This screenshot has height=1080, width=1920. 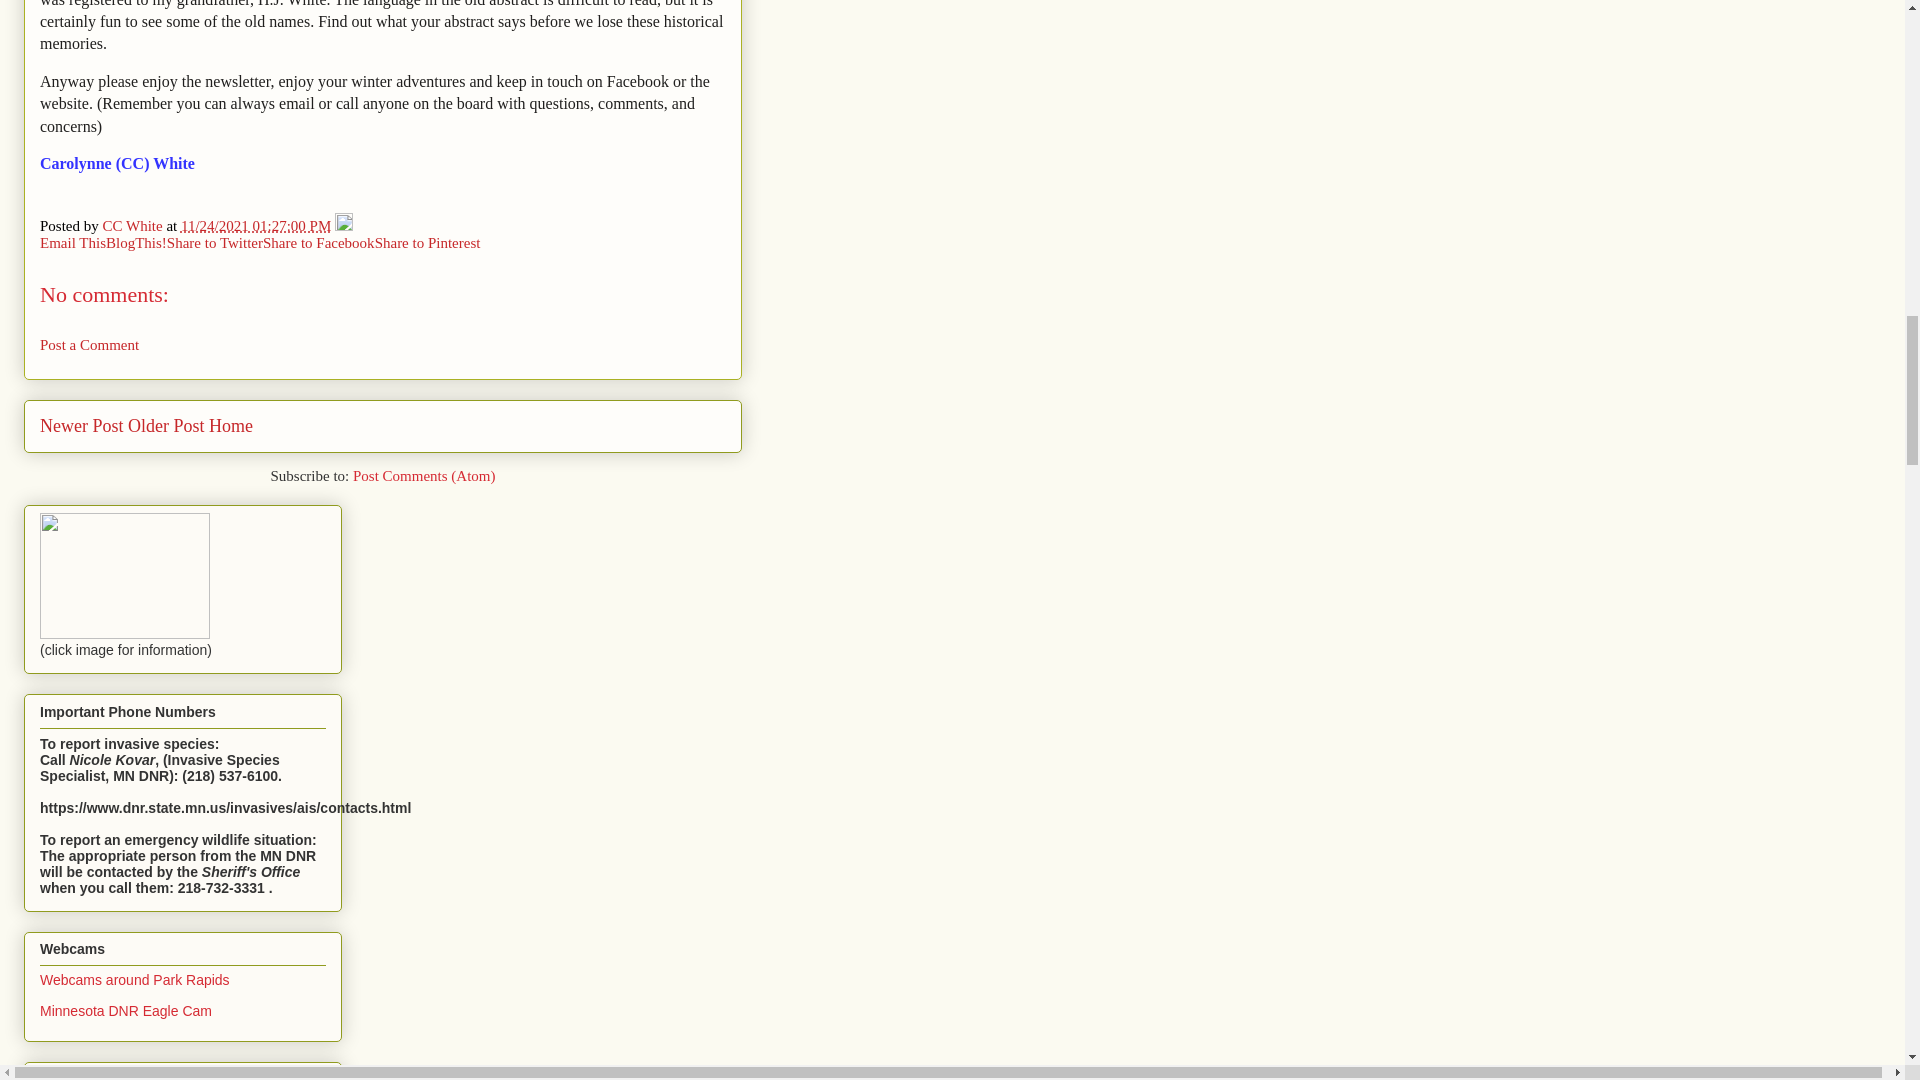 I want to click on CC White, so click(x=135, y=226).